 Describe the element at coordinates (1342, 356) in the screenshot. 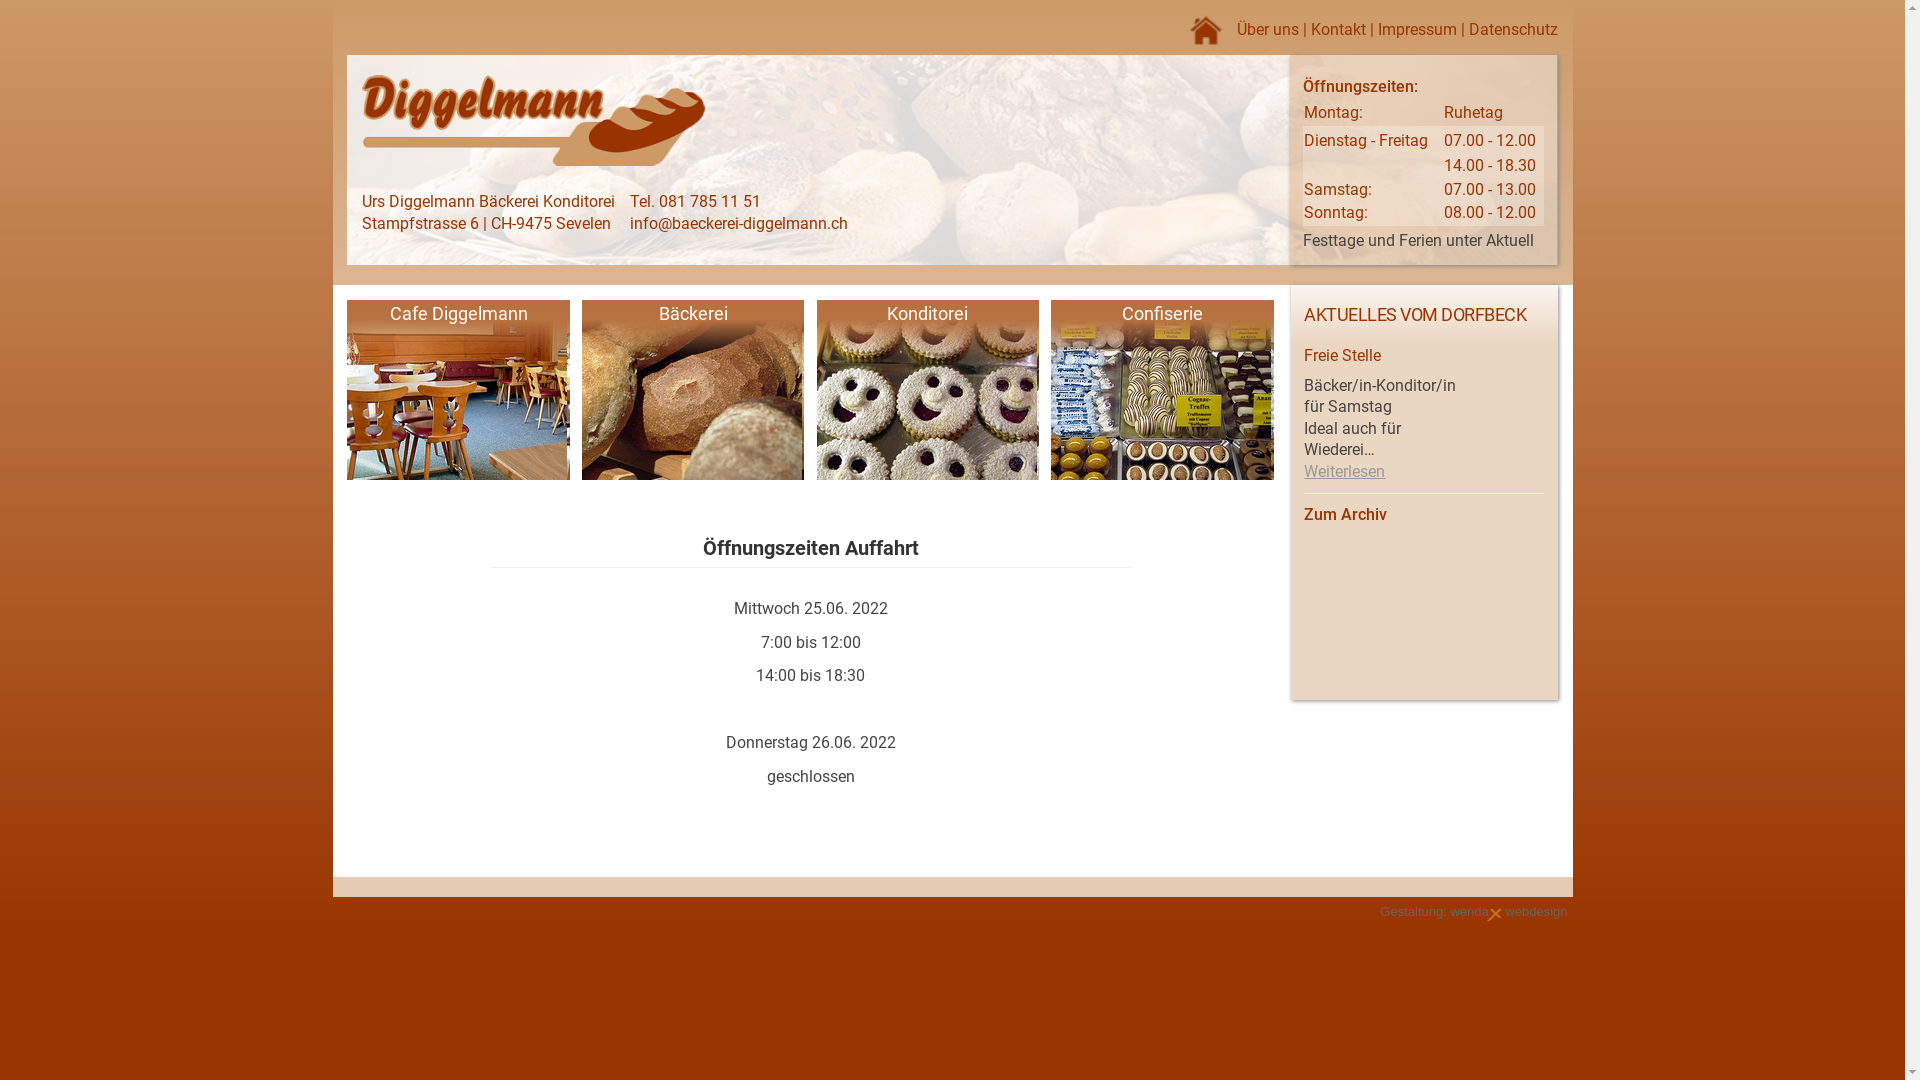

I see `Freie Stelle` at that location.